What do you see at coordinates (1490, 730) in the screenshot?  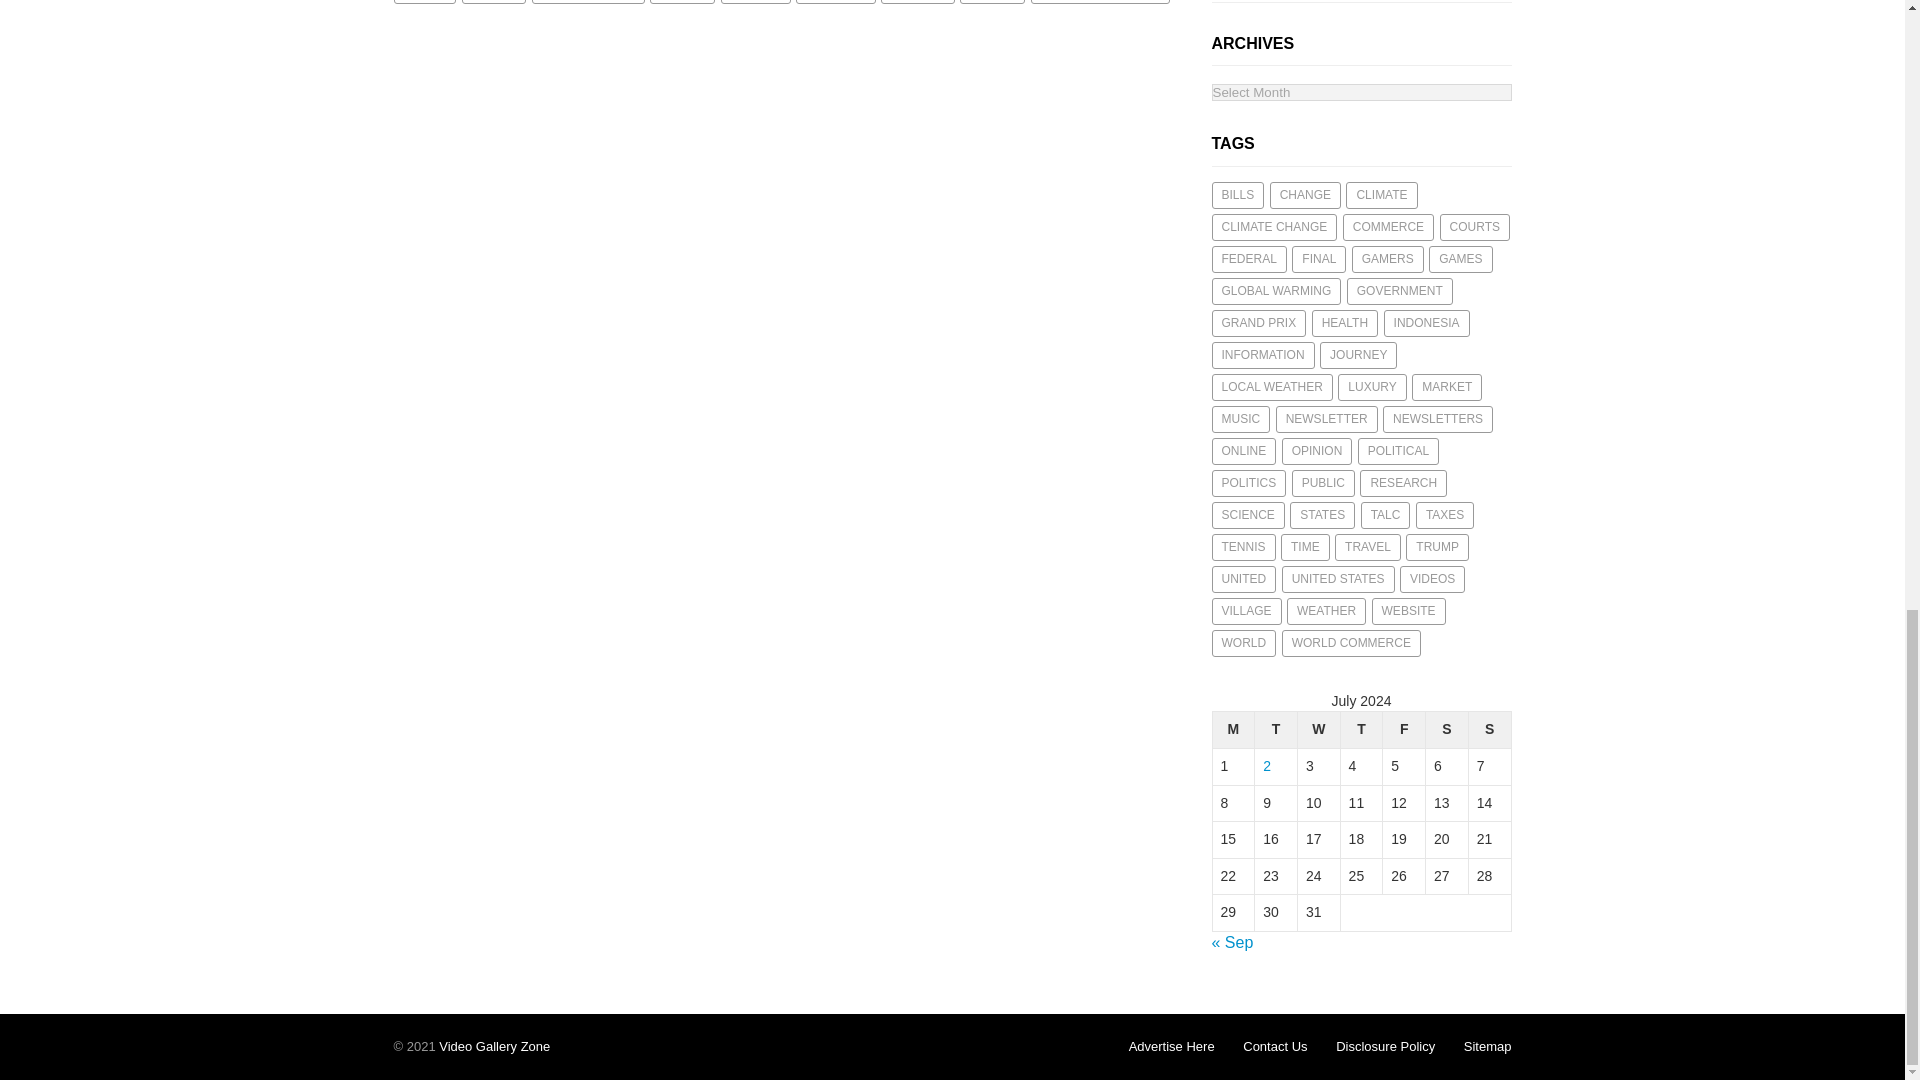 I see `Sunday` at bounding box center [1490, 730].